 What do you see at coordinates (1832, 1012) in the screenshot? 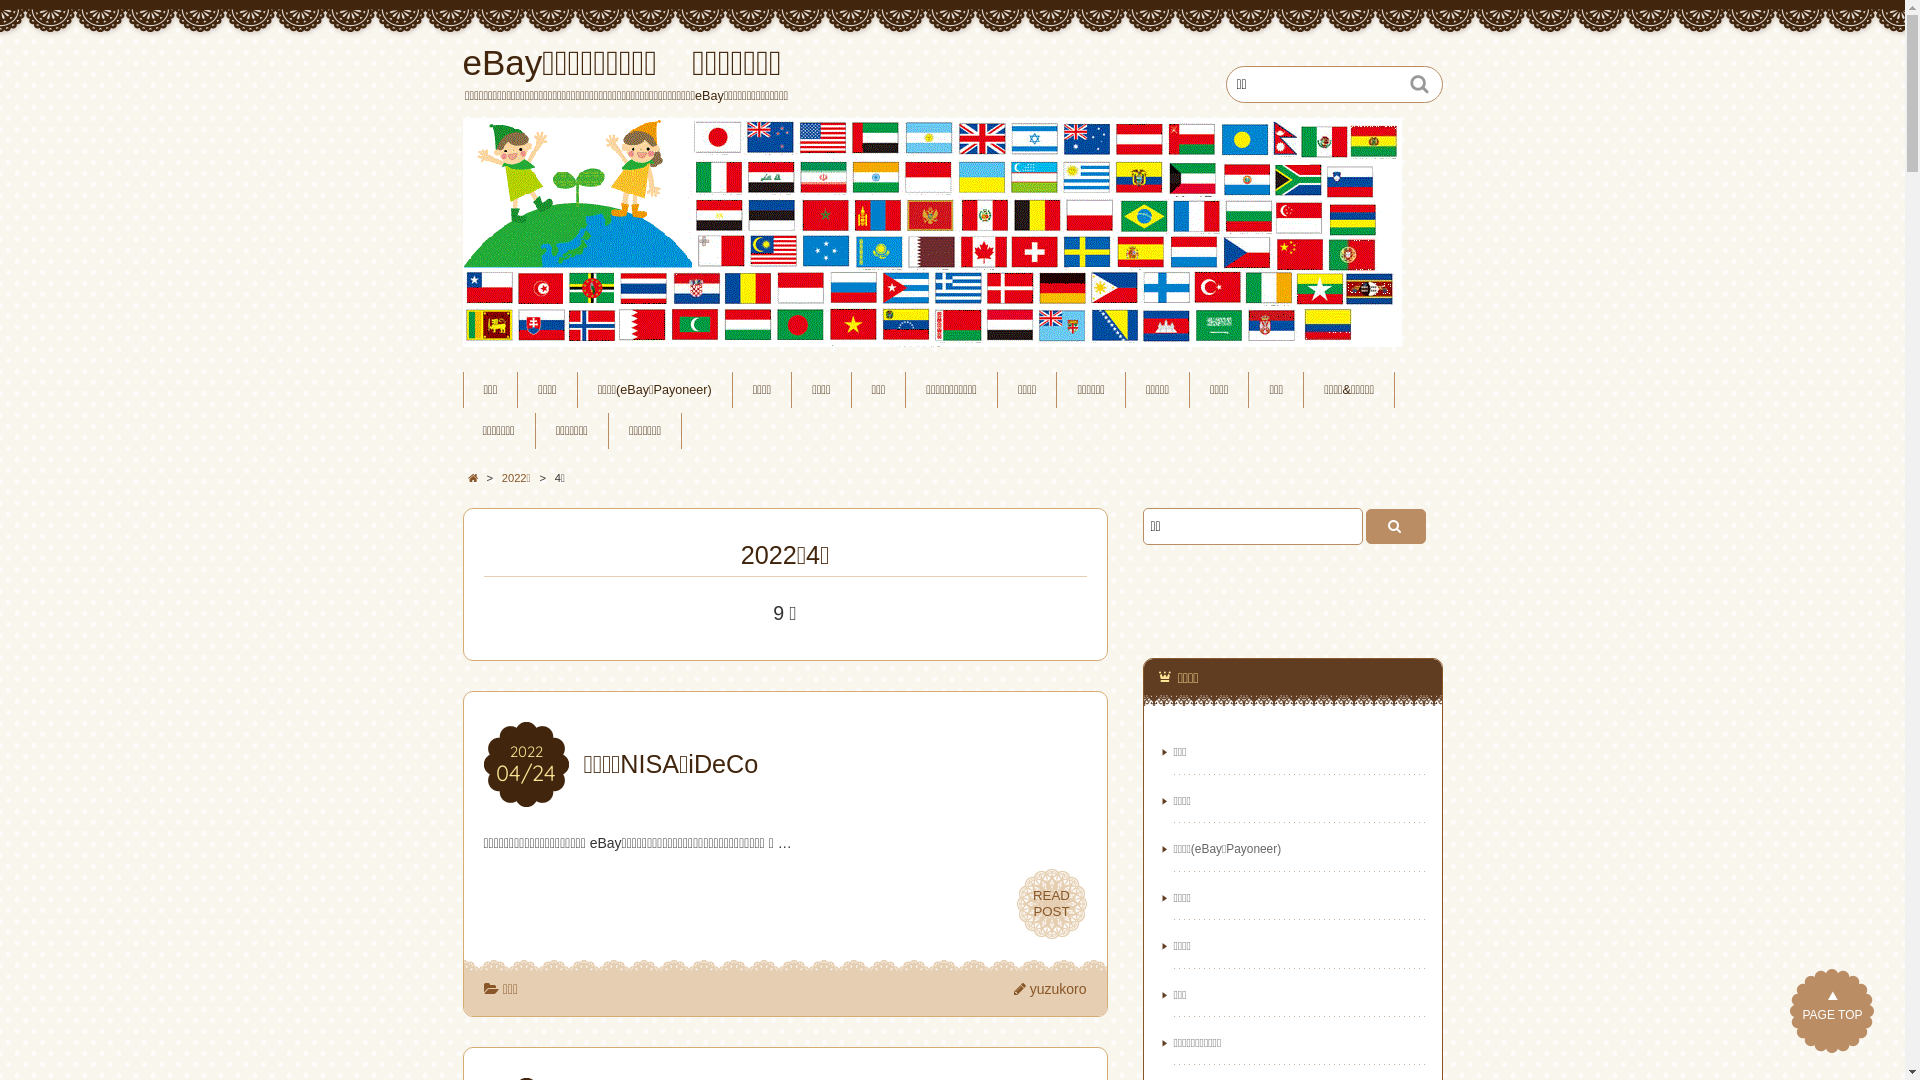
I see `PAGE TOP` at bounding box center [1832, 1012].